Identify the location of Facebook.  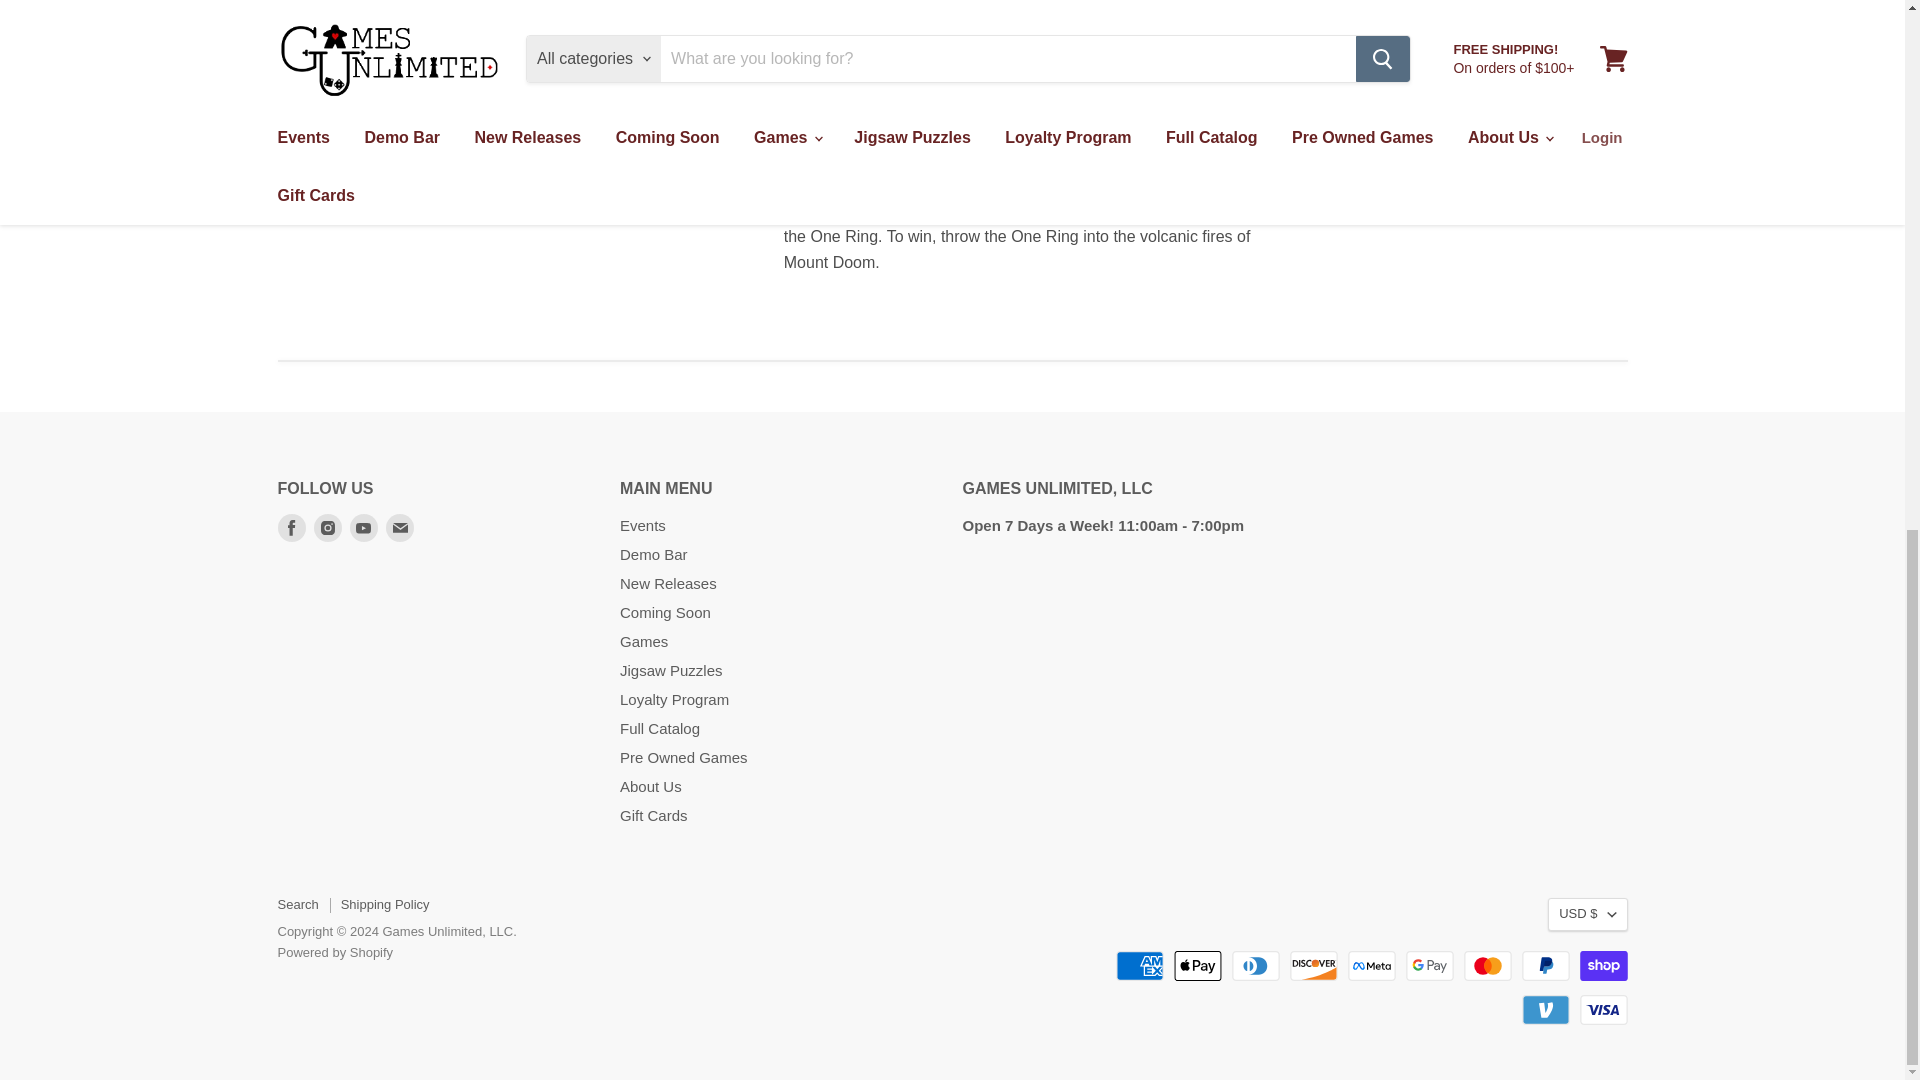
(292, 528).